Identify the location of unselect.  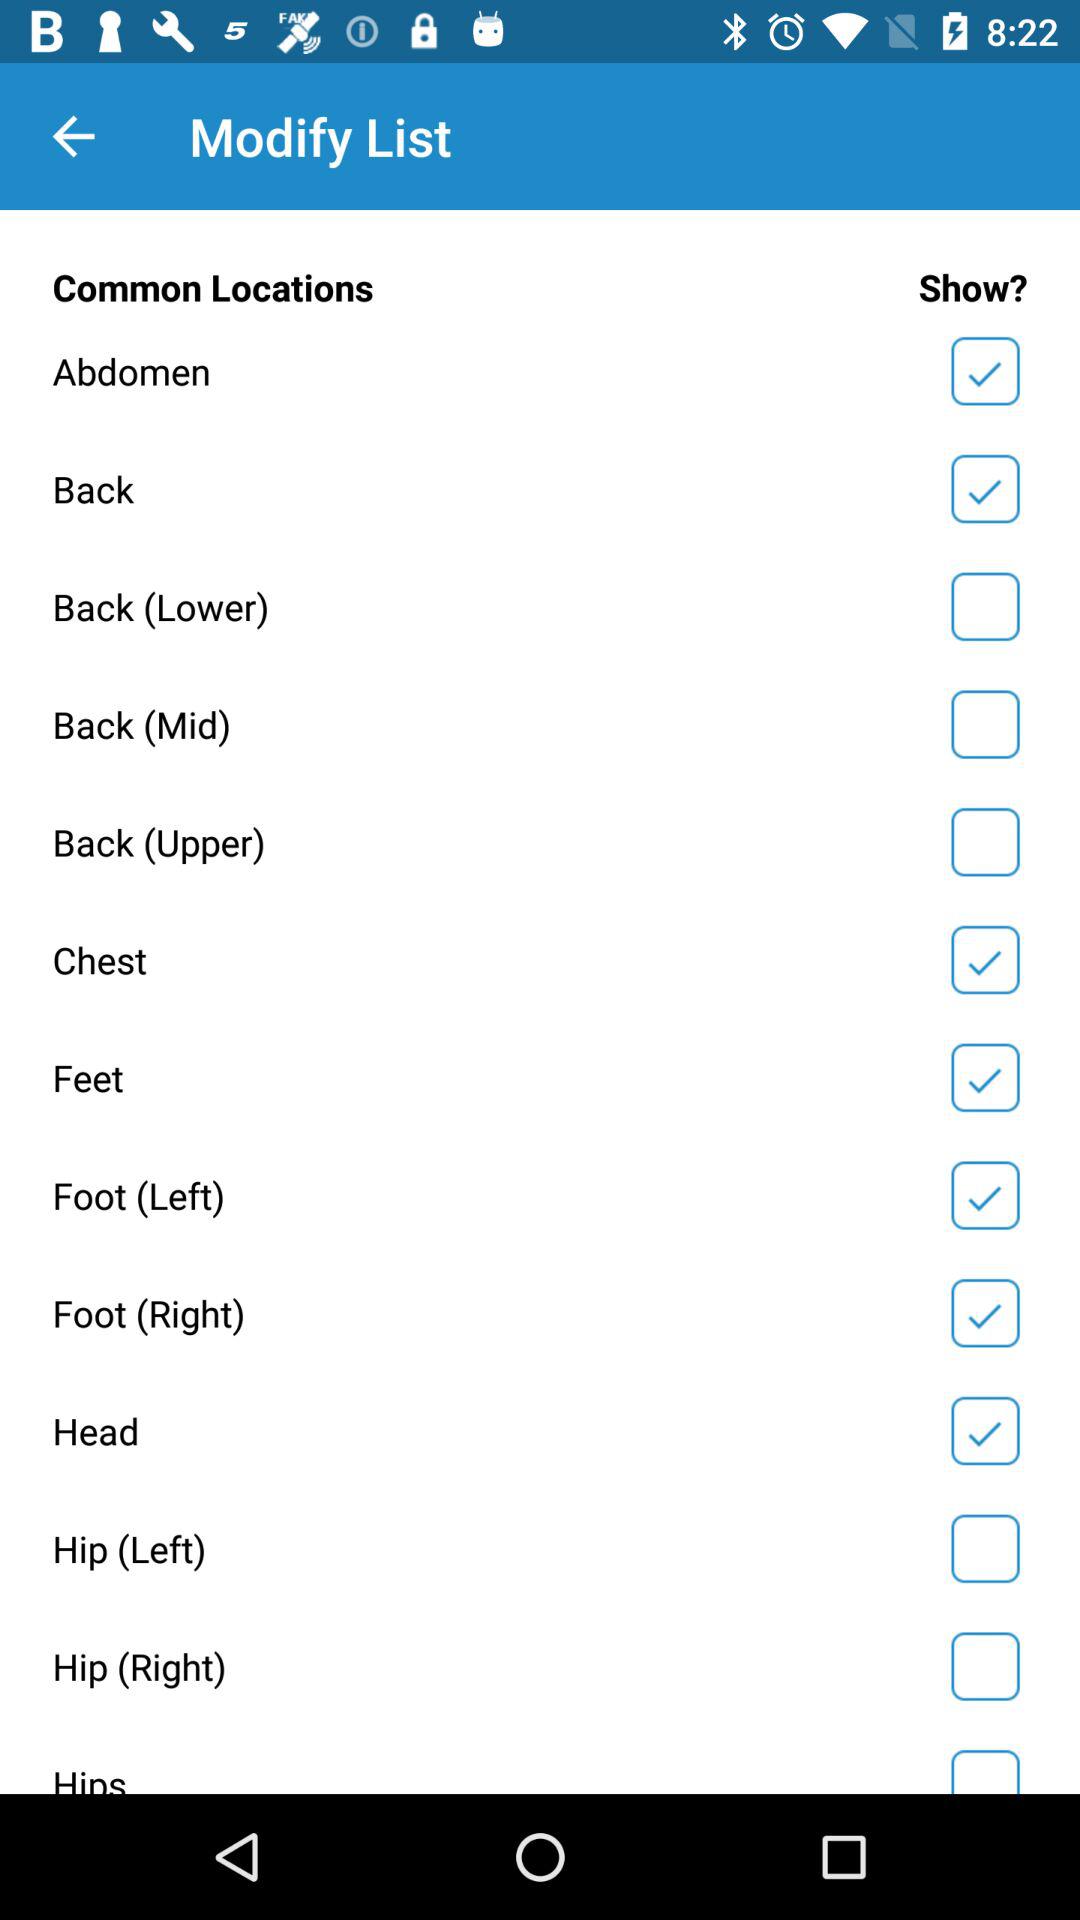
(985, 1195).